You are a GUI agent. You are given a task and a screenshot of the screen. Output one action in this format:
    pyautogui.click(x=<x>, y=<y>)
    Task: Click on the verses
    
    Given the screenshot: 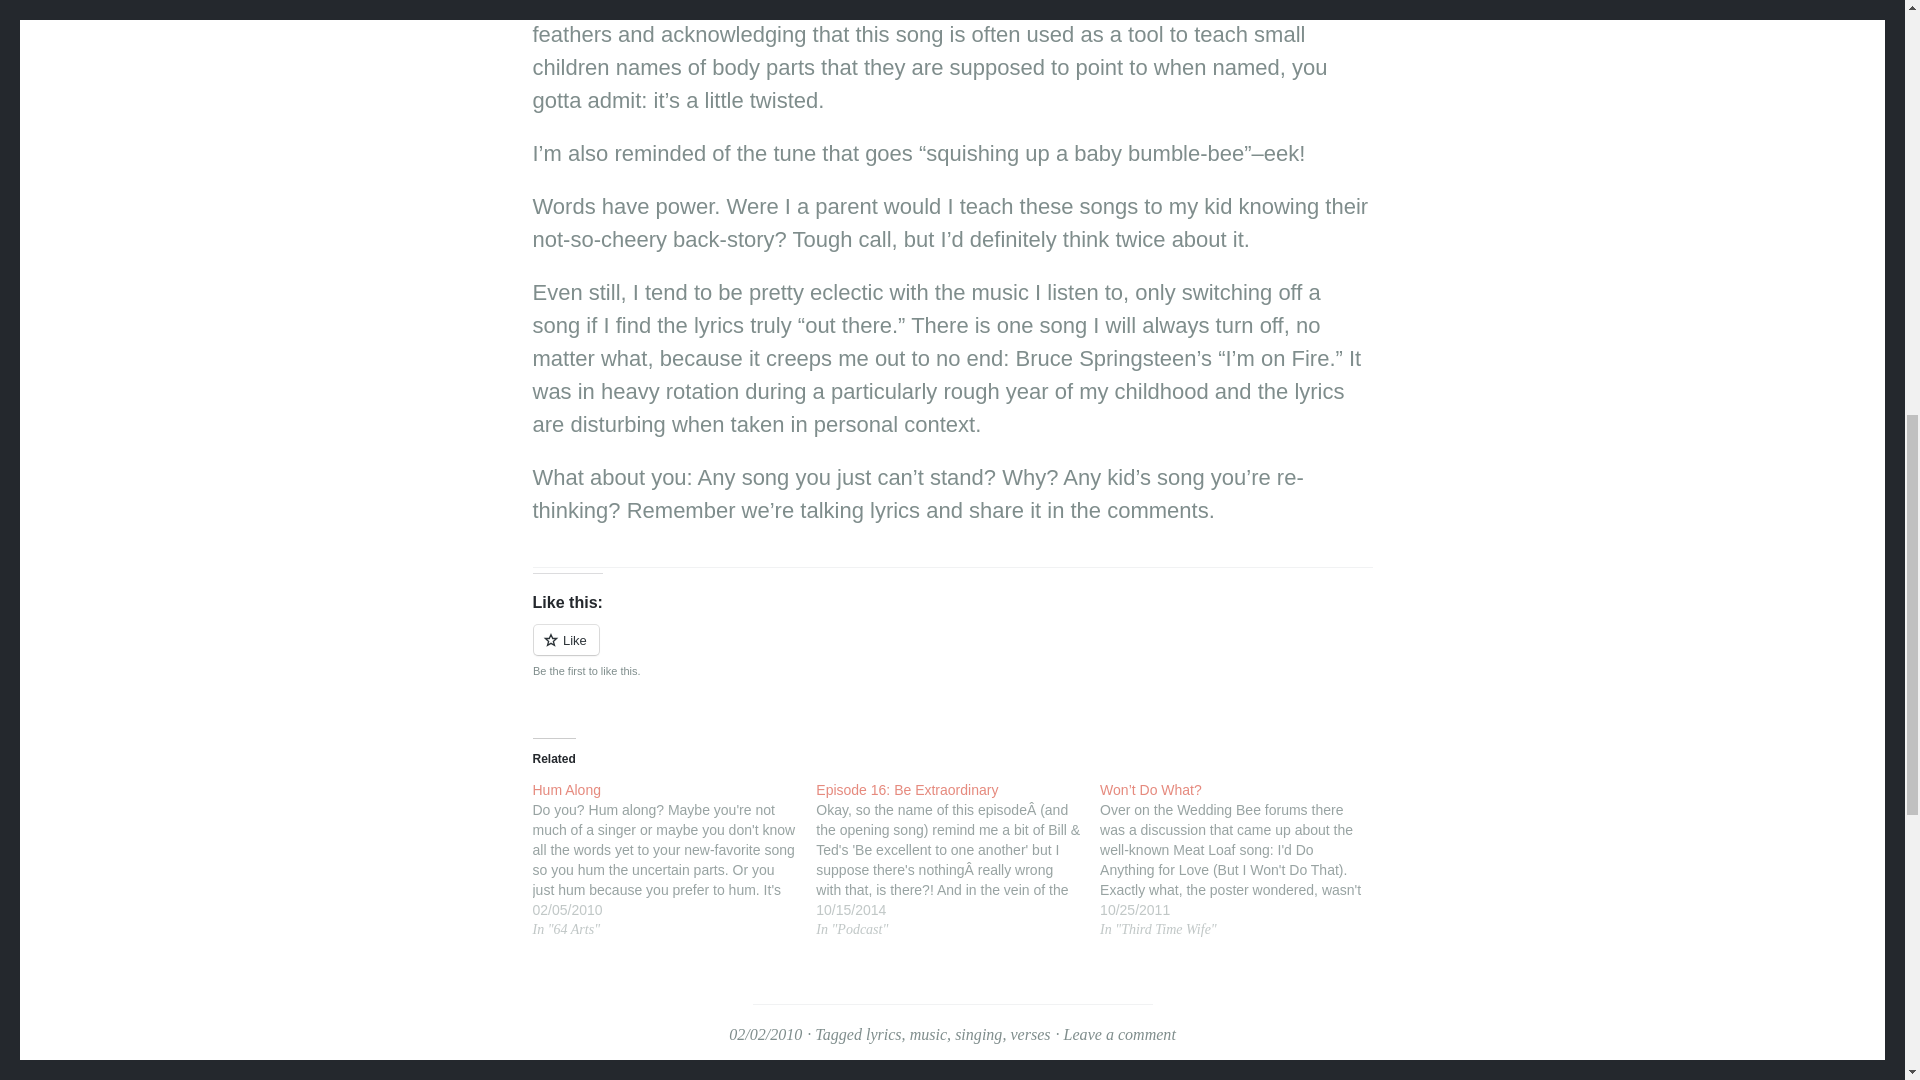 What is the action you would take?
    pyautogui.click(x=1030, y=1034)
    